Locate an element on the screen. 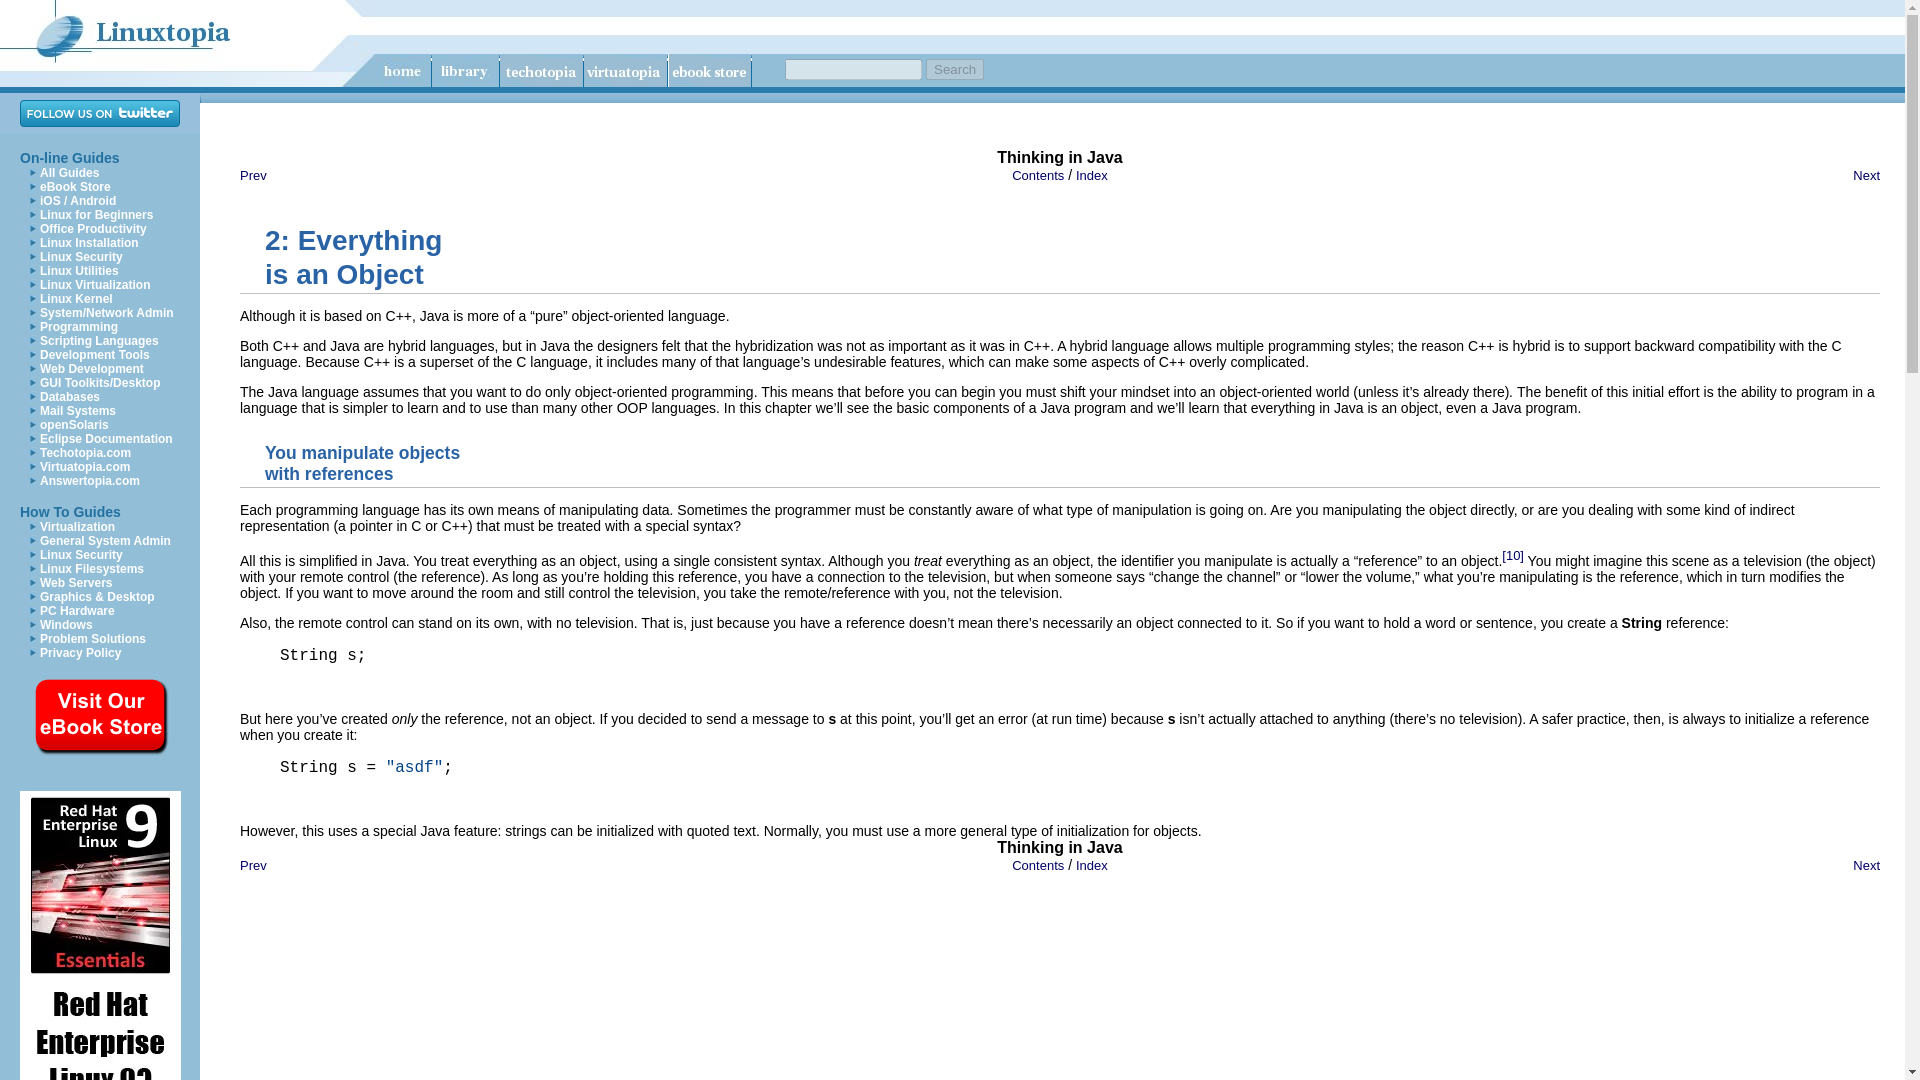 The width and height of the screenshot is (1920, 1080). Linux Filesystems is located at coordinates (92, 568).